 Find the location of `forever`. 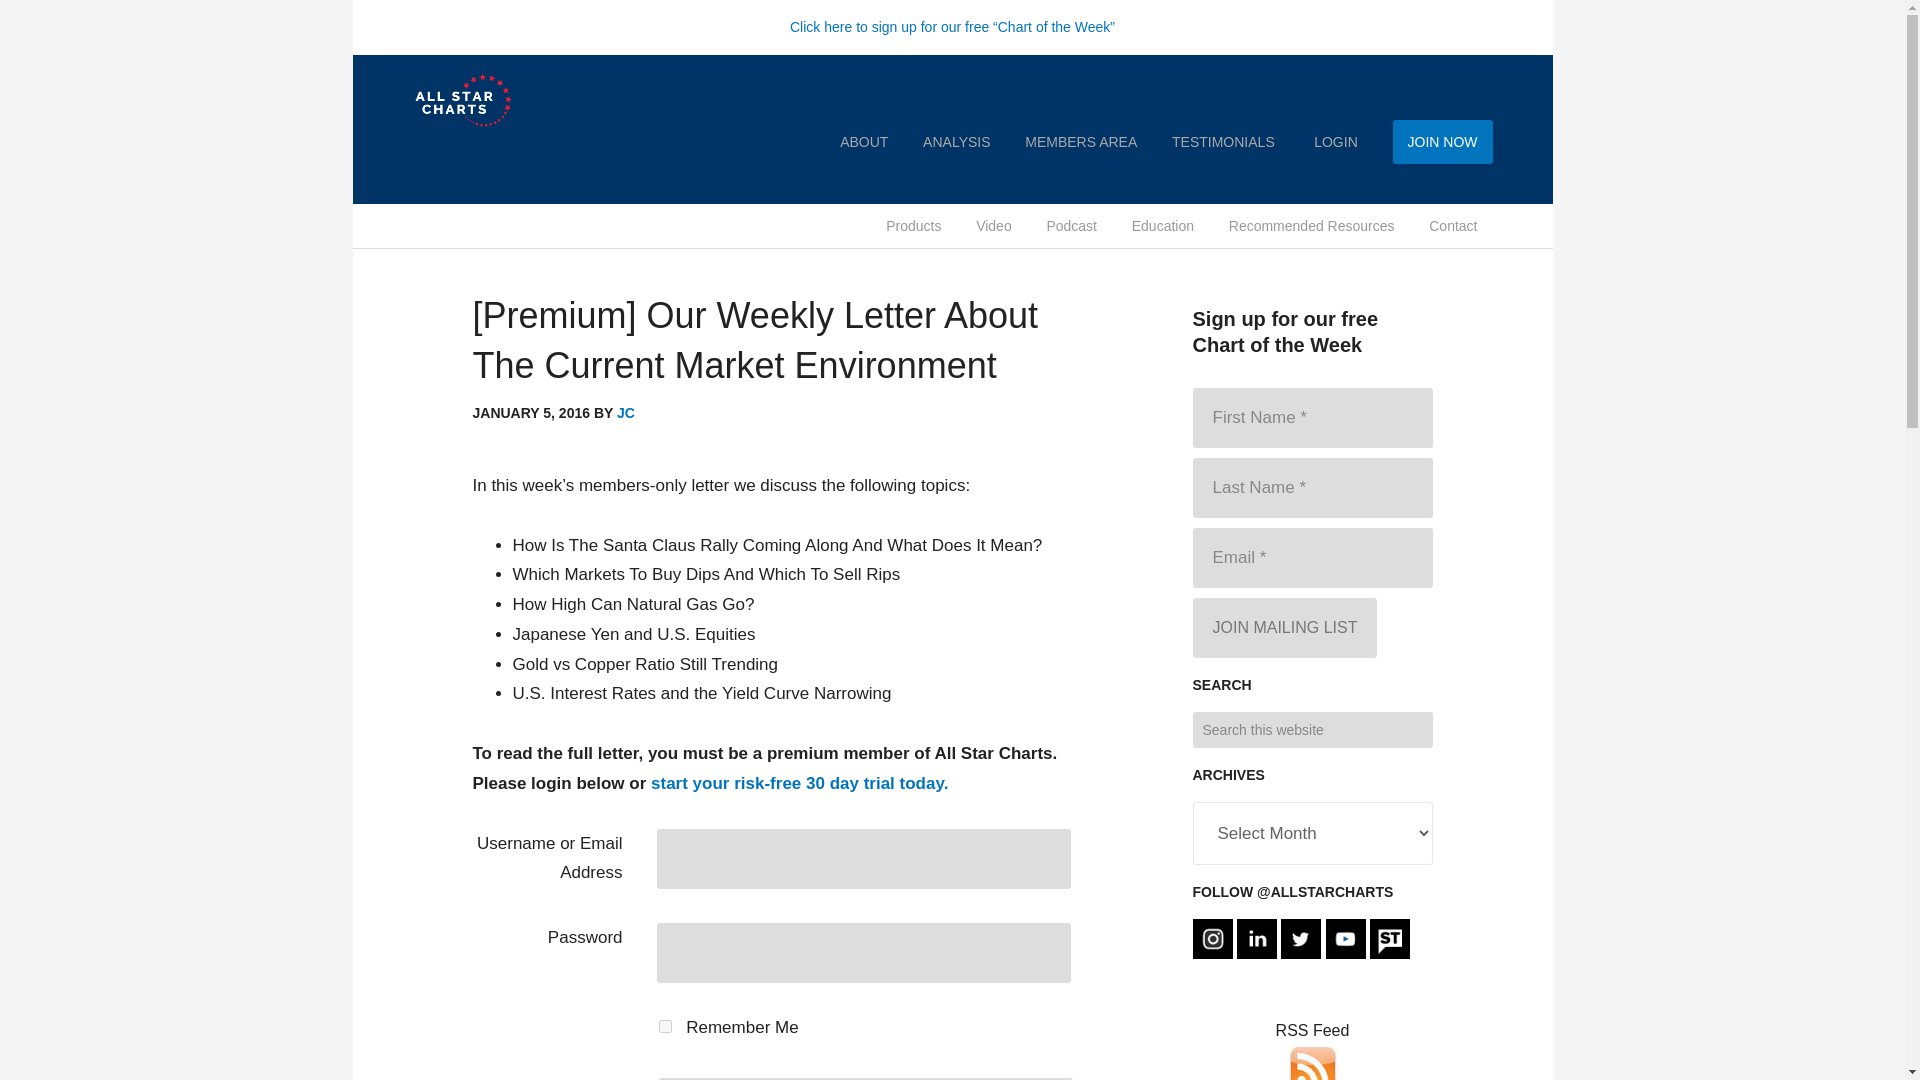

forever is located at coordinates (664, 1026).